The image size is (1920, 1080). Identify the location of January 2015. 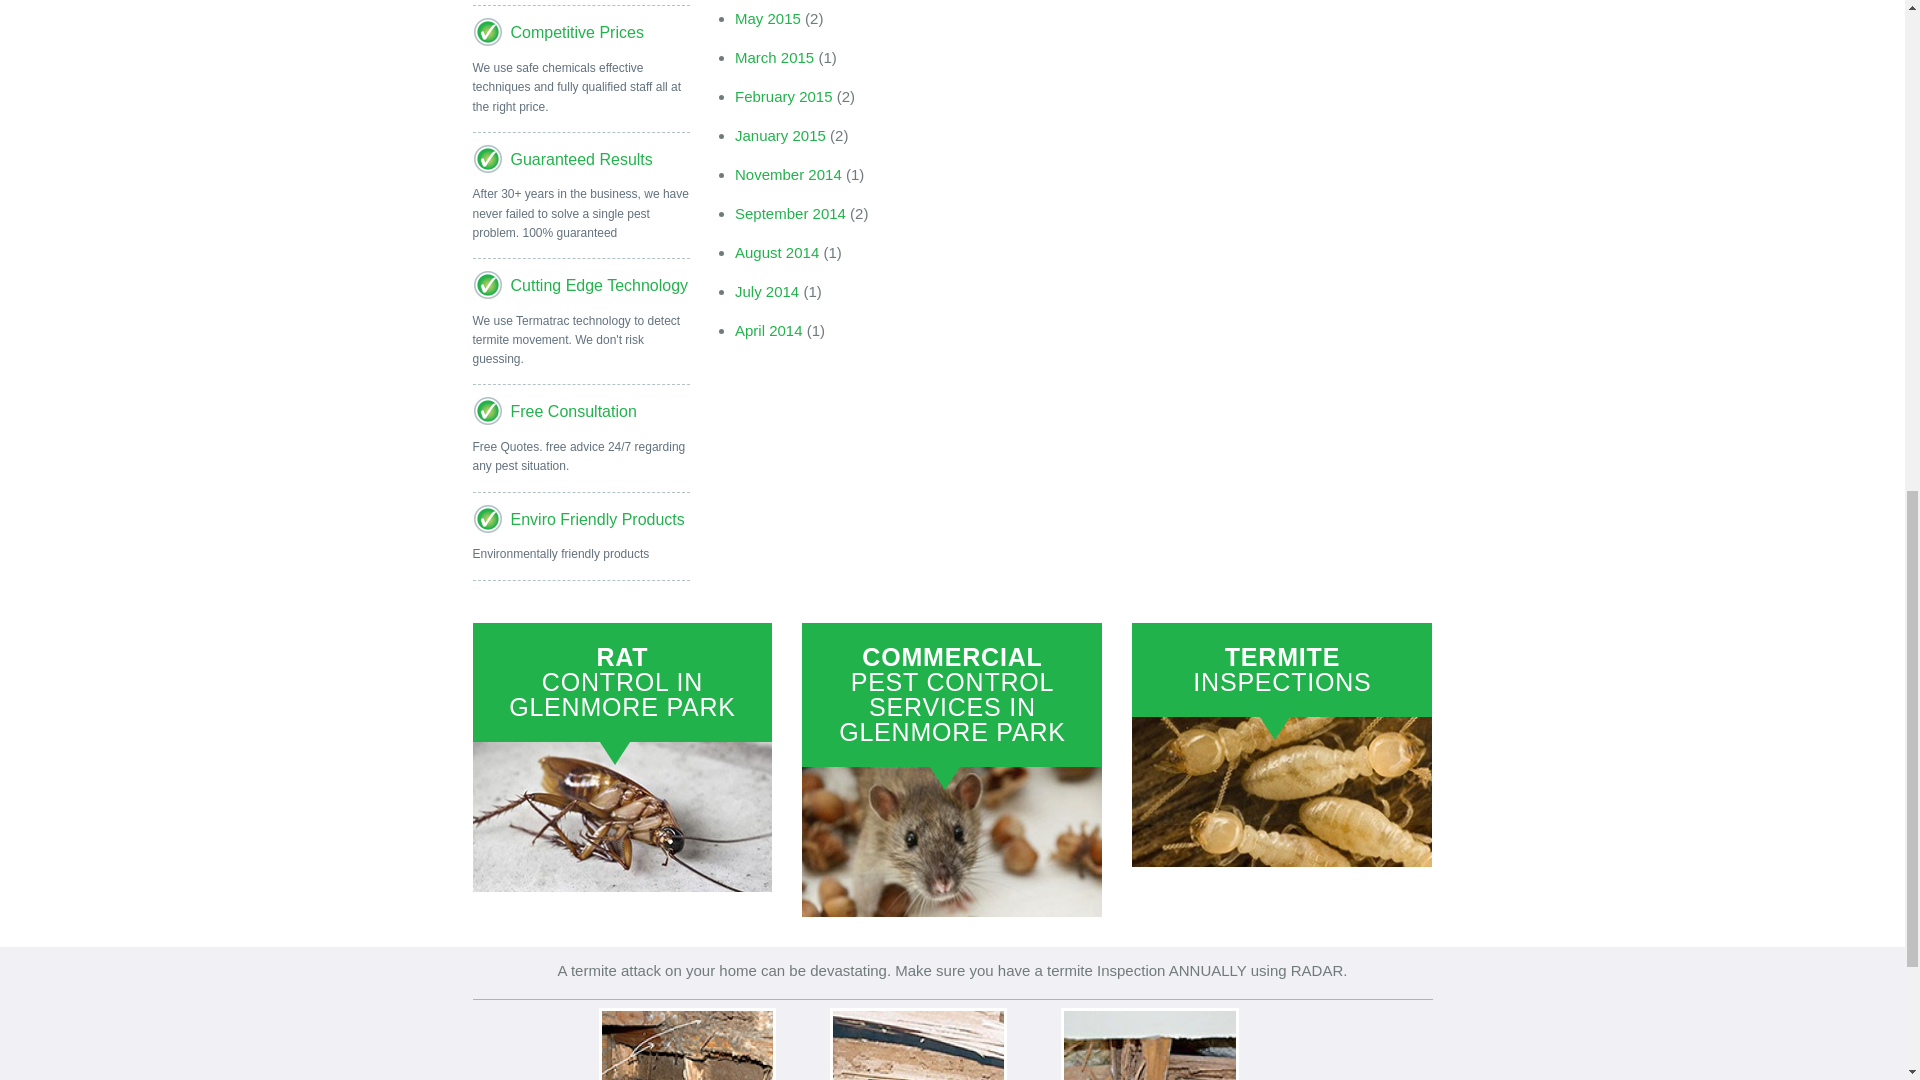
(780, 135).